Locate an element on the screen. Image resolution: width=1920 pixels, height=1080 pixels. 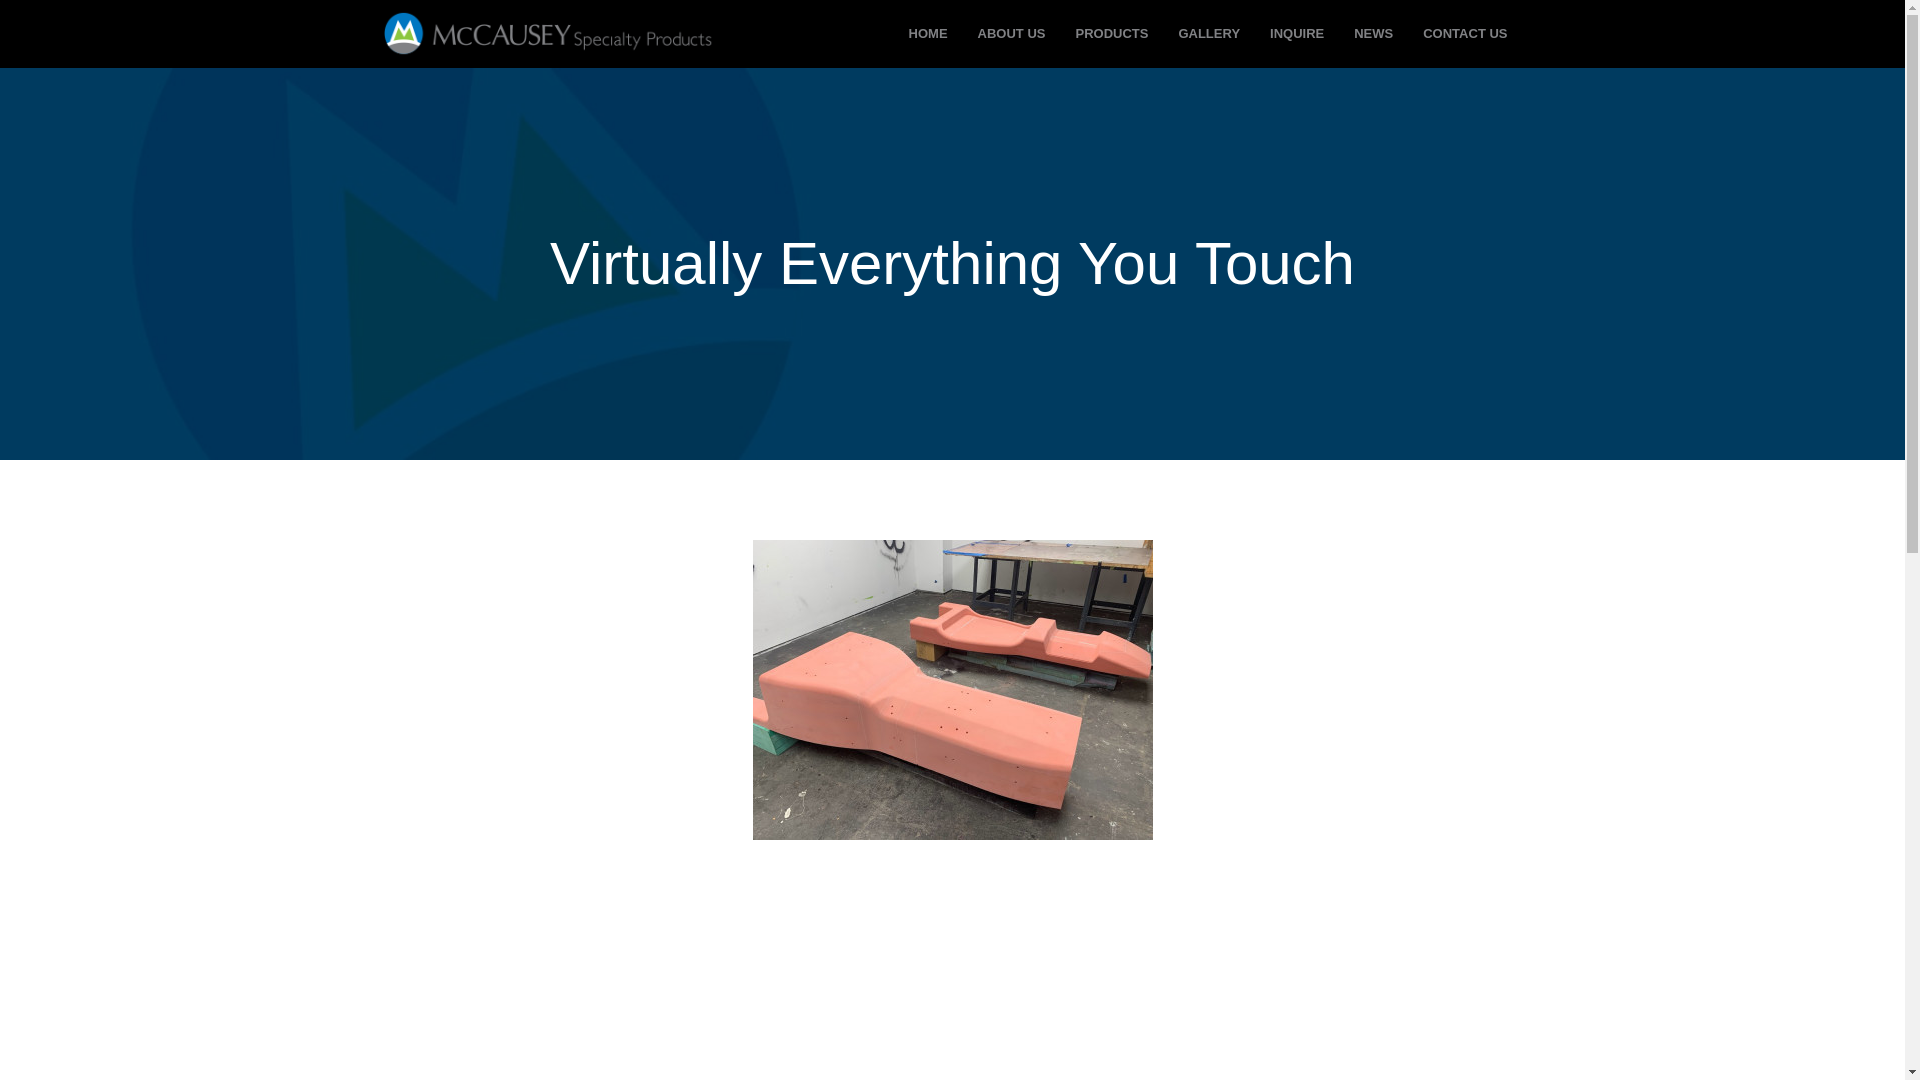
CONTACT US is located at coordinates (1464, 34).